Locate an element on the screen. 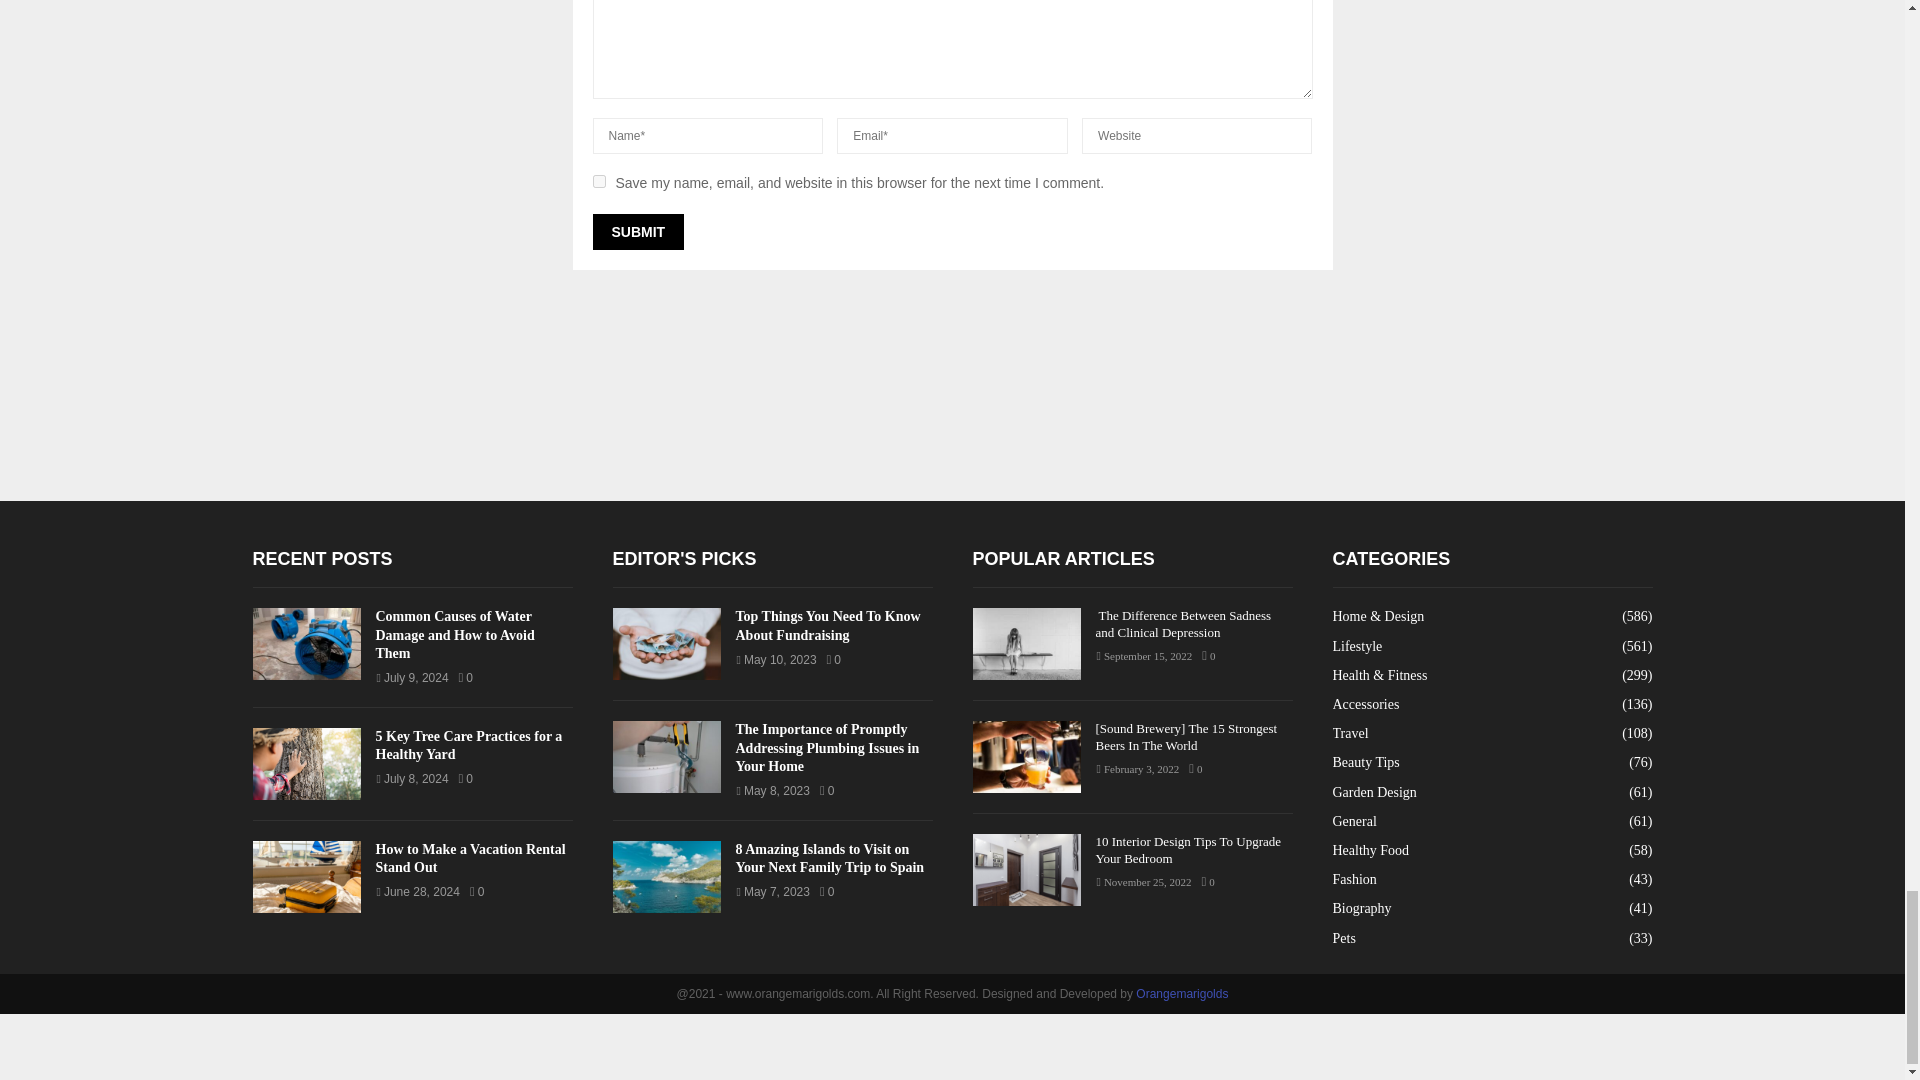 Image resolution: width=1920 pixels, height=1080 pixels. Submit is located at coordinates (637, 231).